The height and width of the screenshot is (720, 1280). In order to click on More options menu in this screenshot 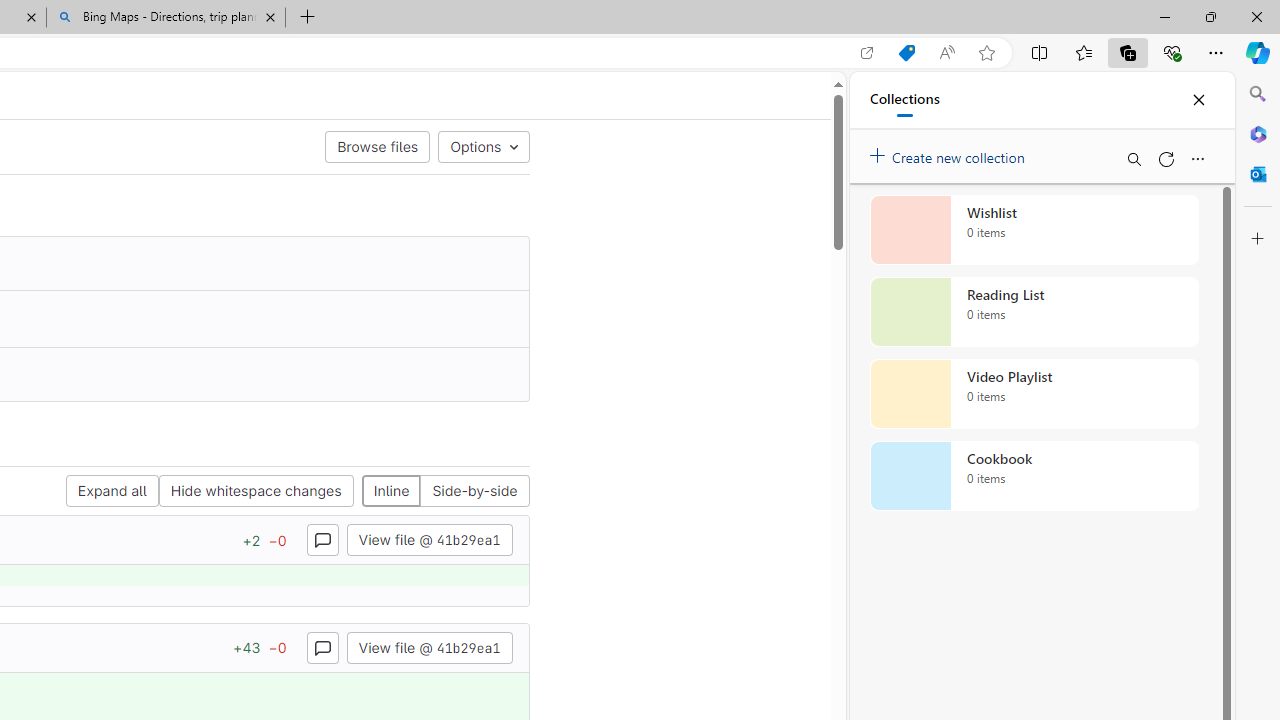, I will do `click(1197, 158)`.